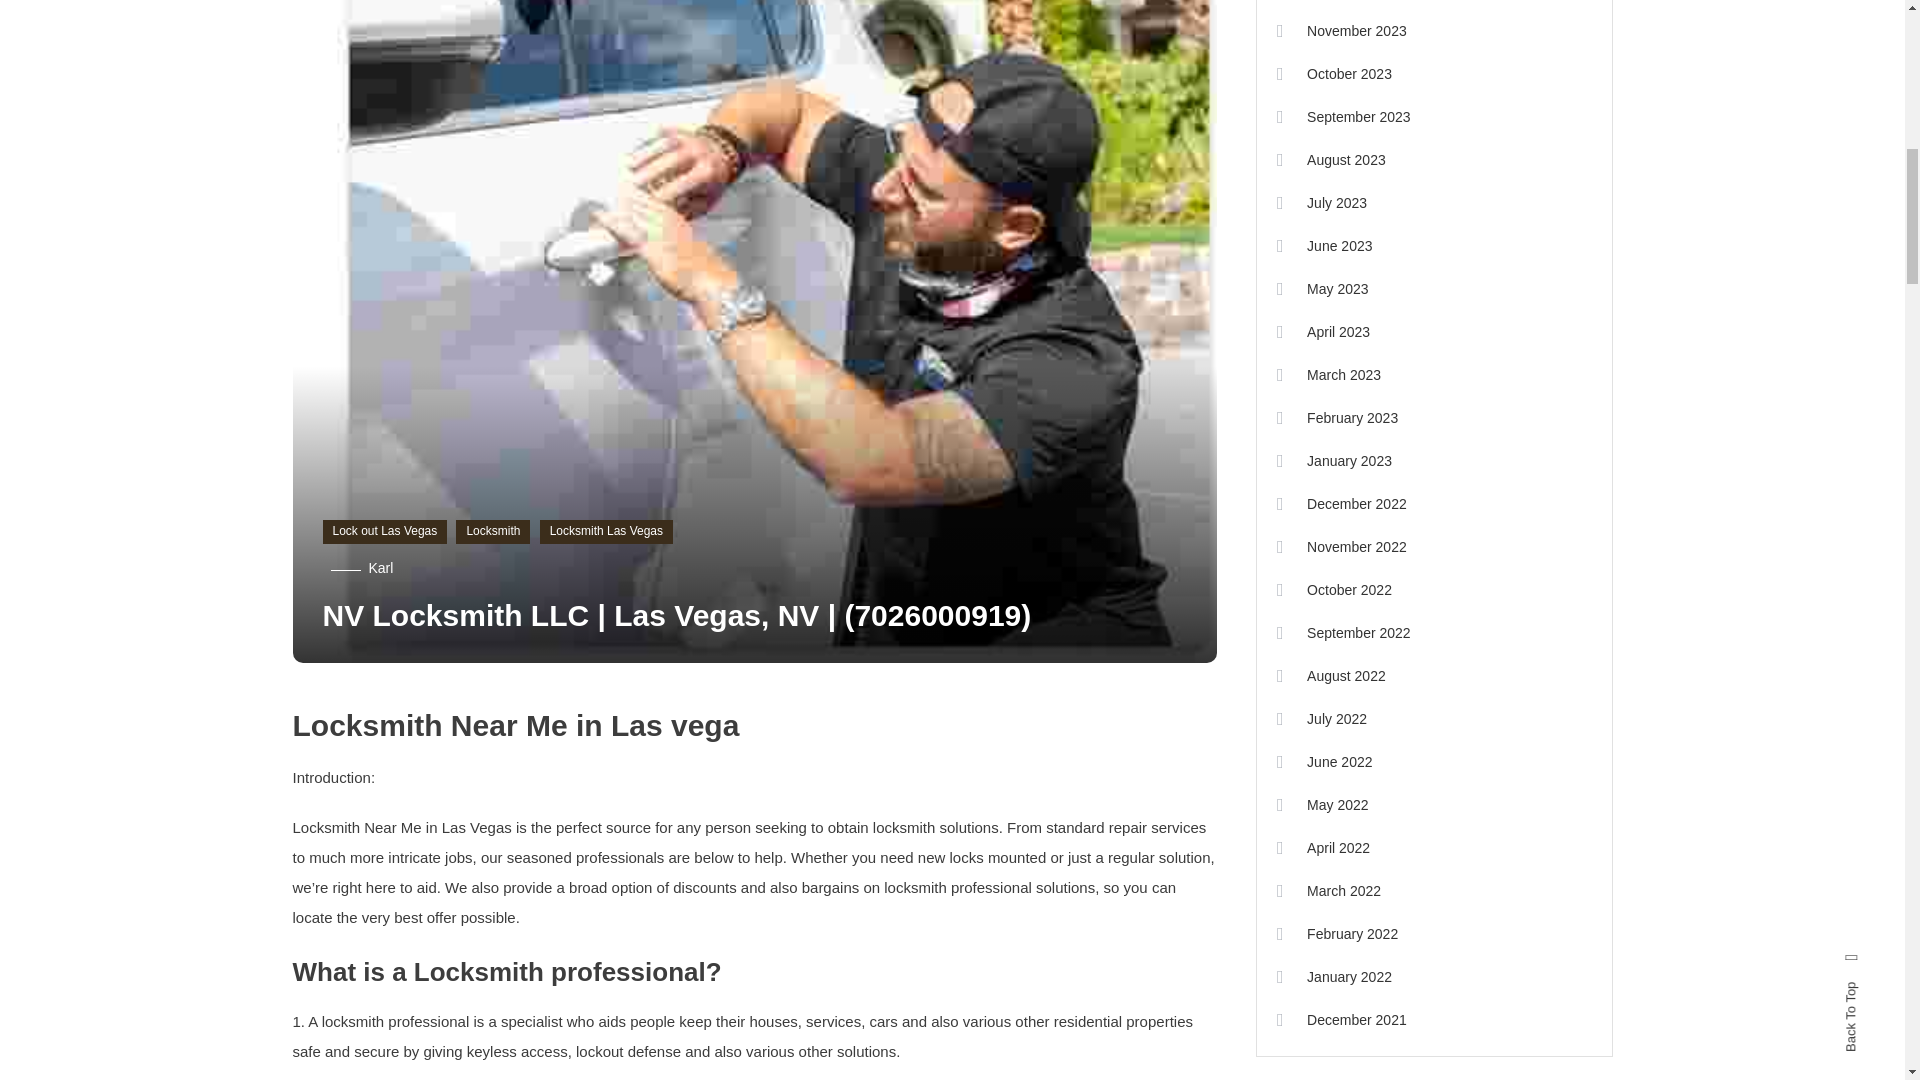 The height and width of the screenshot is (1080, 1920). Describe the element at coordinates (384, 532) in the screenshot. I see `Lock out Las Vegas` at that location.